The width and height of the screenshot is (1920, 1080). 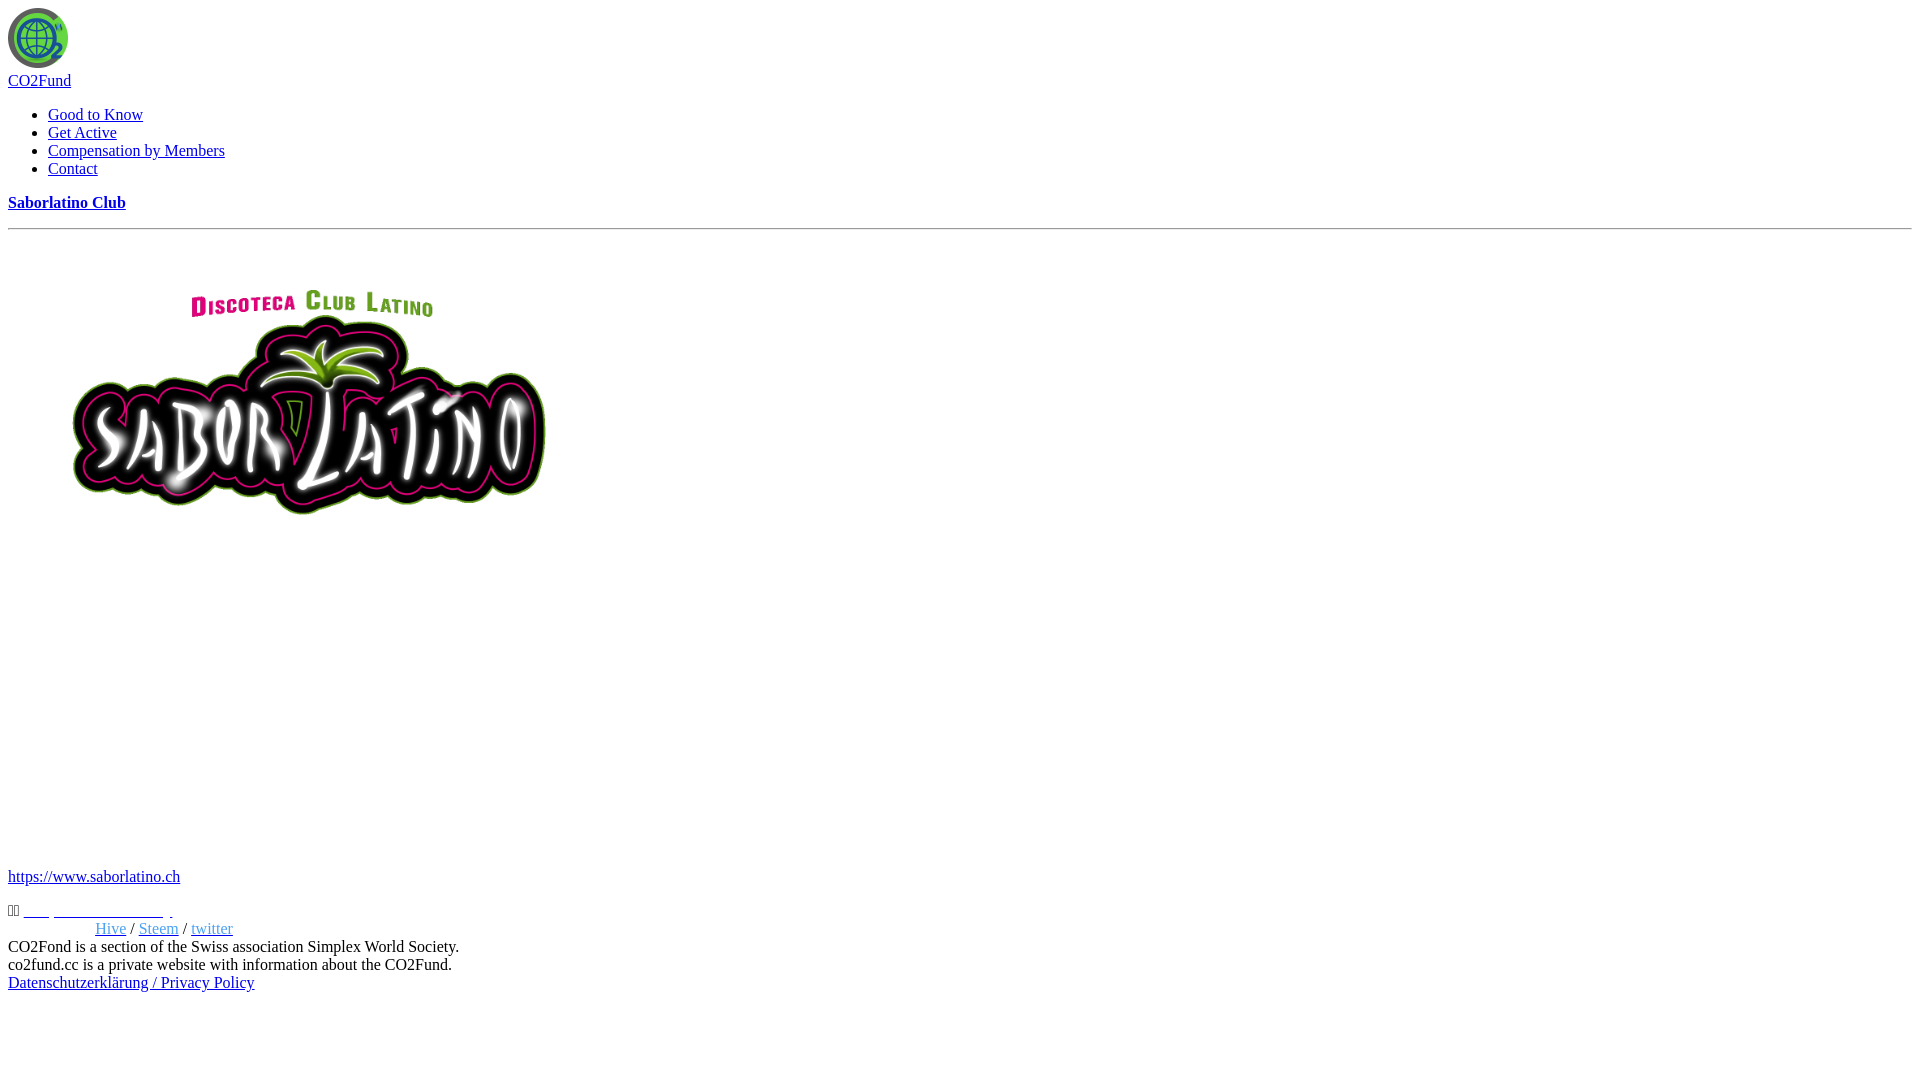 What do you see at coordinates (110, 928) in the screenshot?
I see `Hive` at bounding box center [110, 928].